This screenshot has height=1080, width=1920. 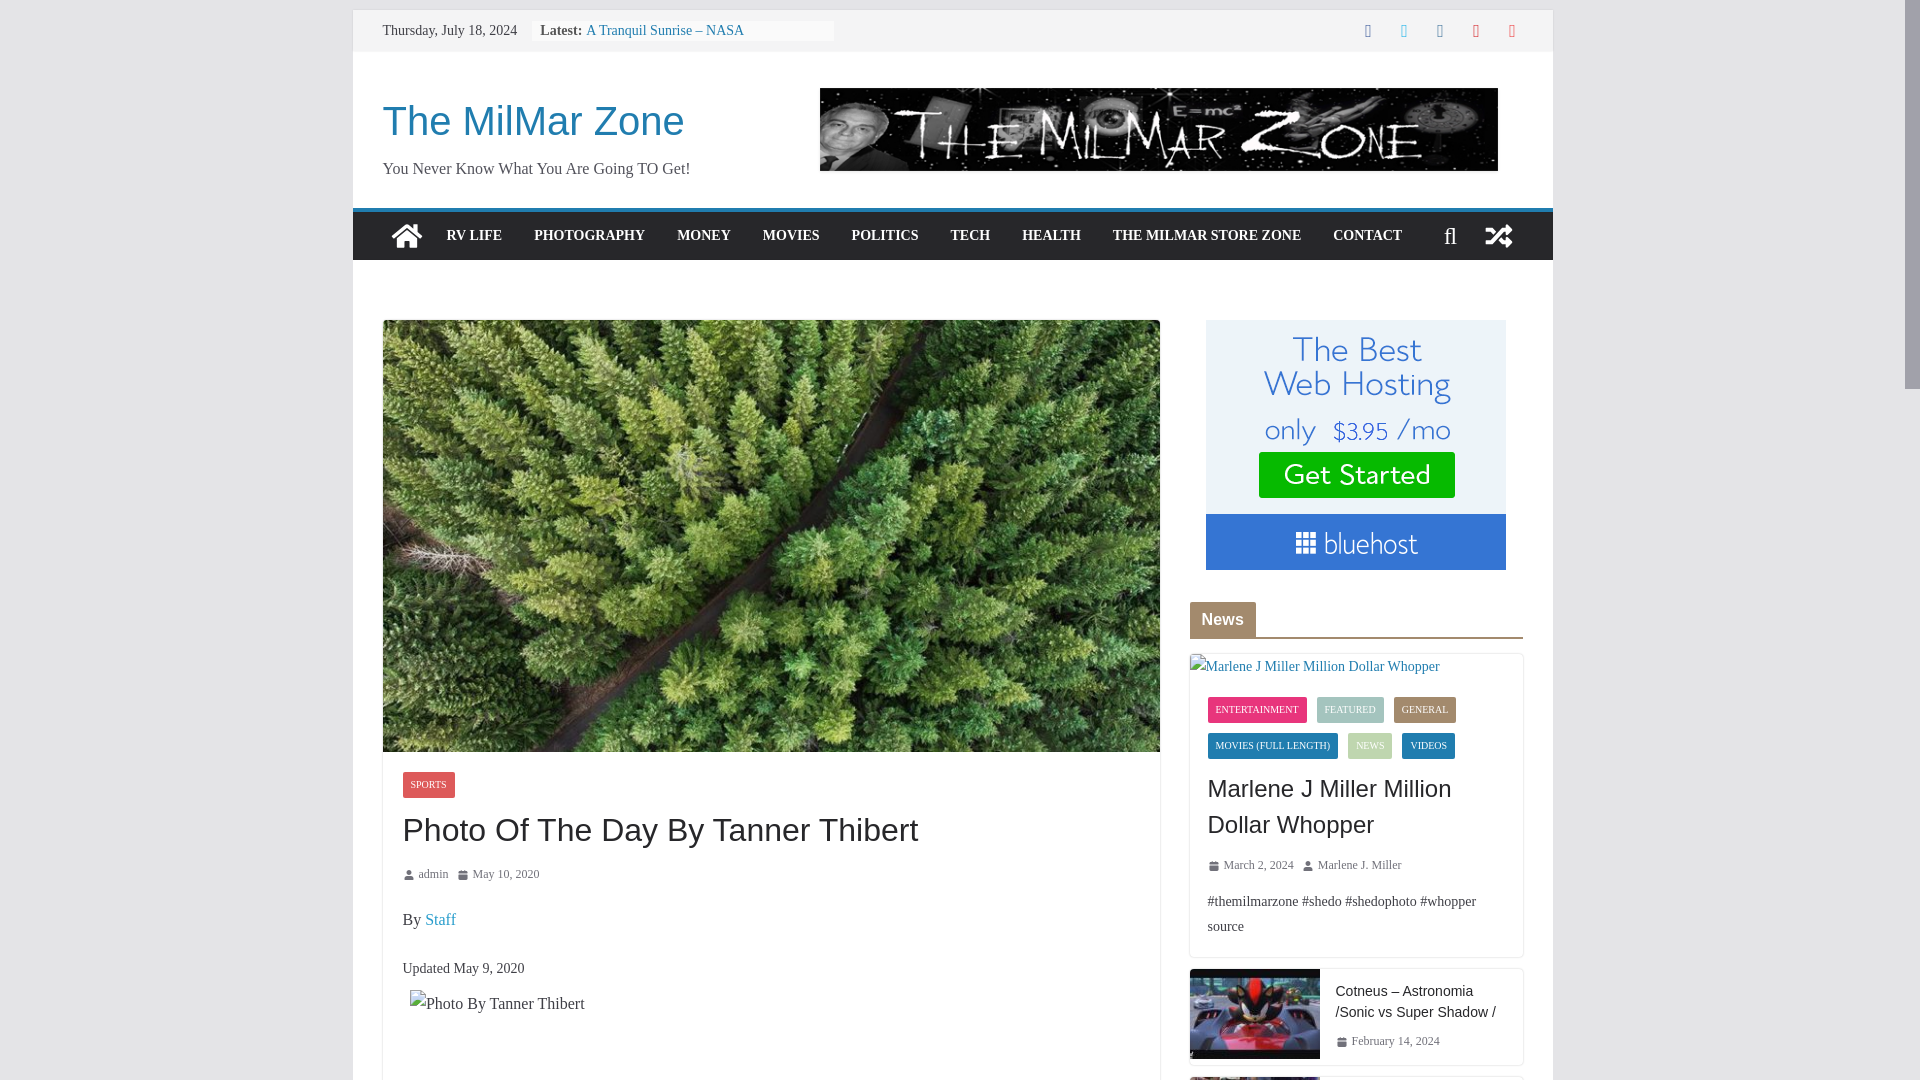 What do you see at coordinates (886, 236) in the screenshot?
I see `POLITICS` at bounding box center [886, 236].